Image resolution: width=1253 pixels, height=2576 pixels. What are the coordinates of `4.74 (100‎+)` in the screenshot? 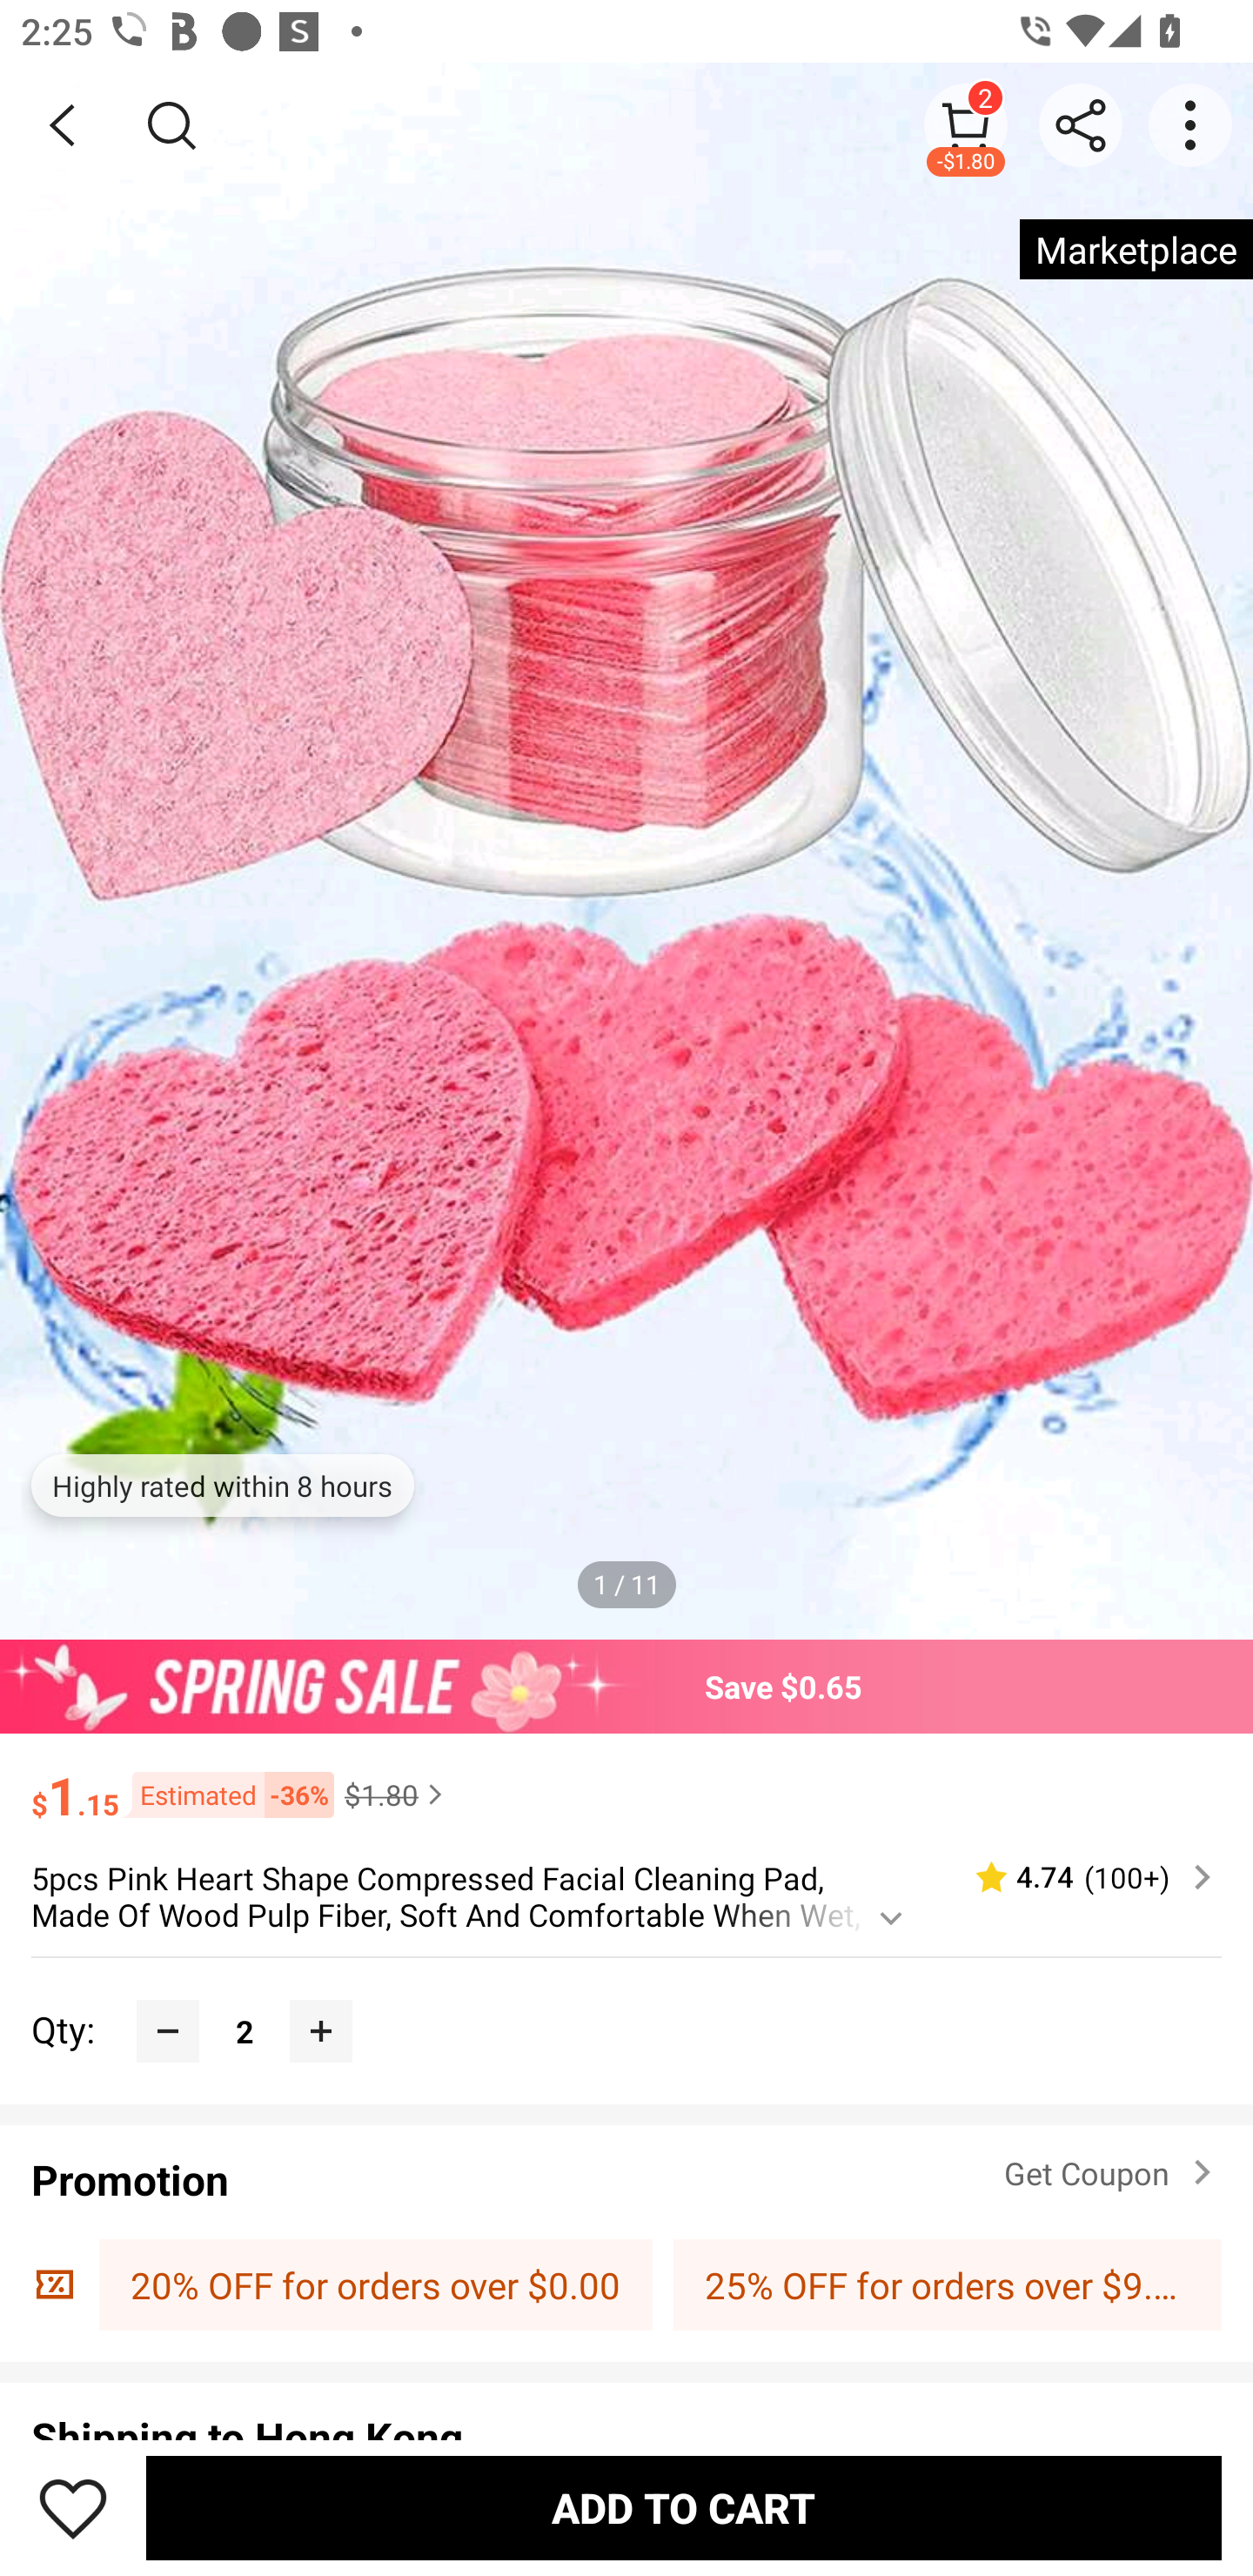 It's located at (1081, 1878).